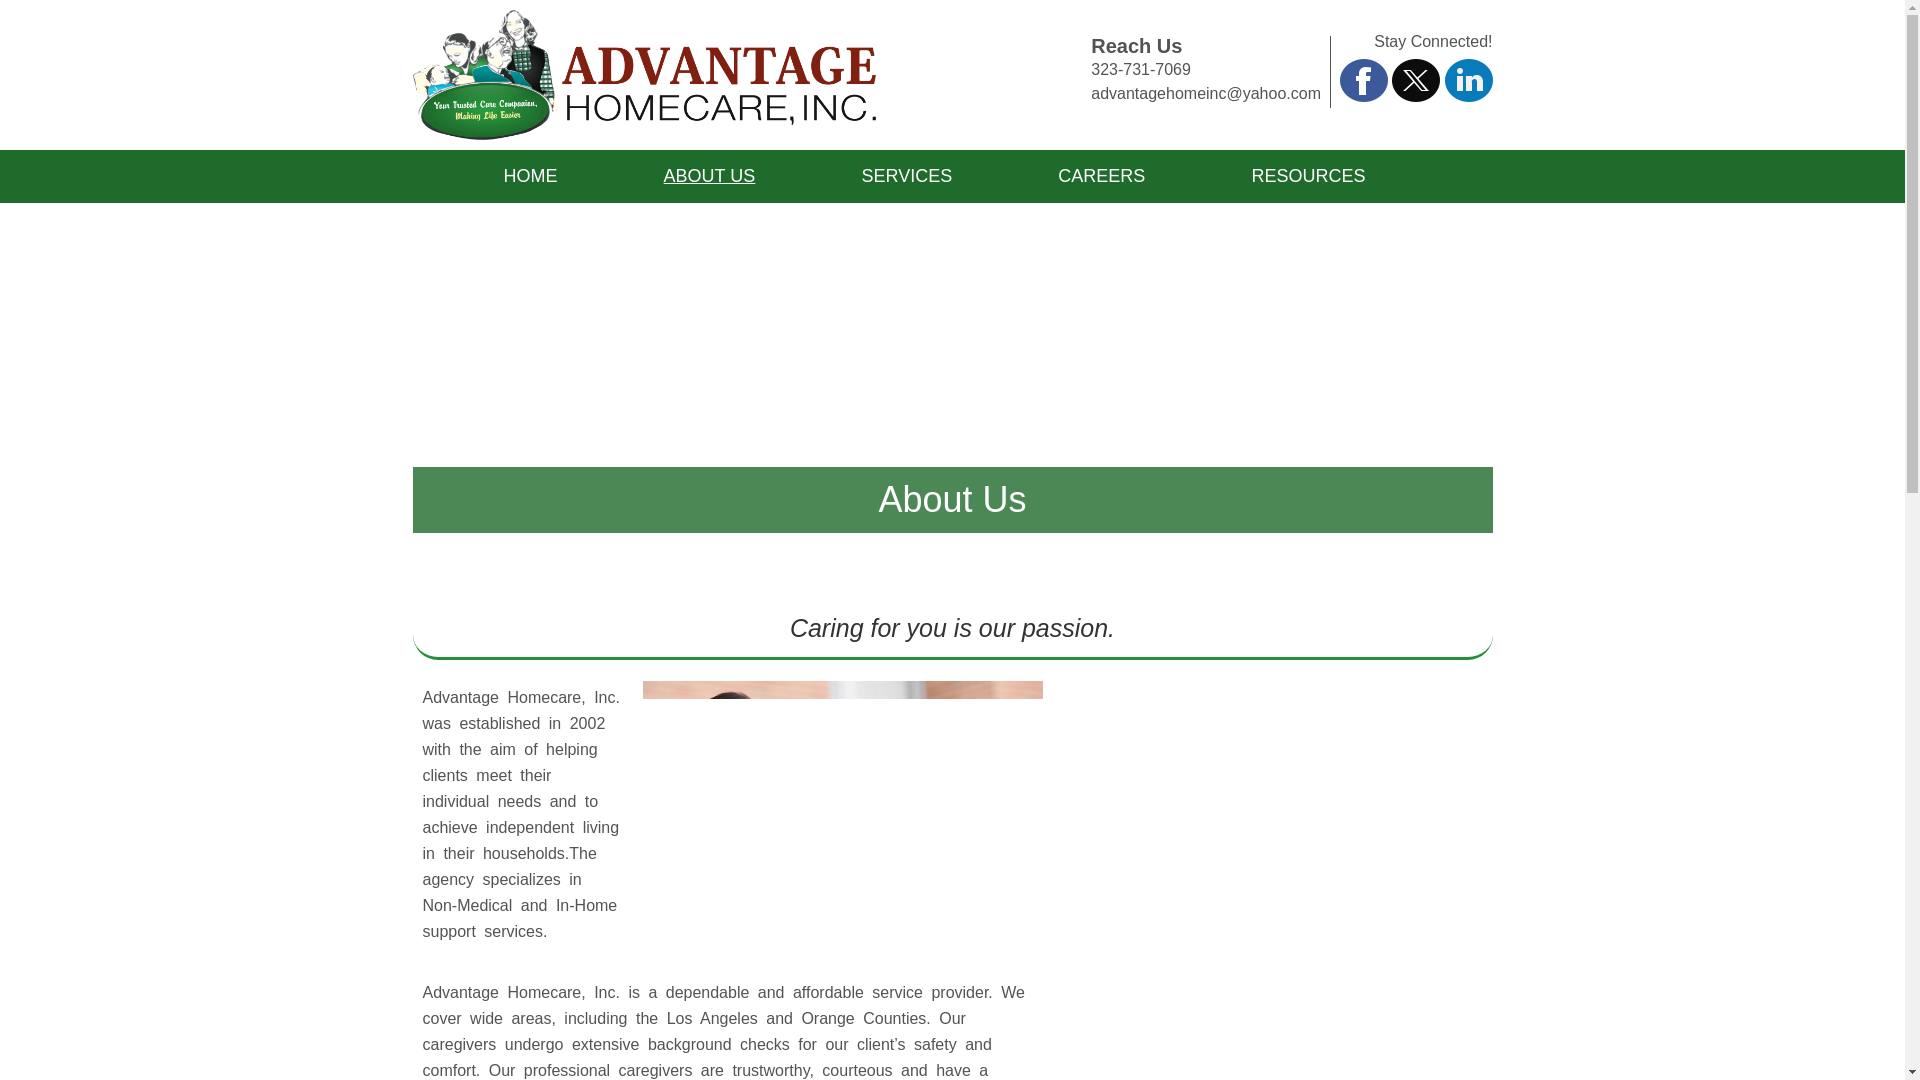 Image resolution: width=1920 pixels, height=1080 pixels. Describe the element at coordinates (1100, 176) in the screenshot. I see `CAREERS` at that location.